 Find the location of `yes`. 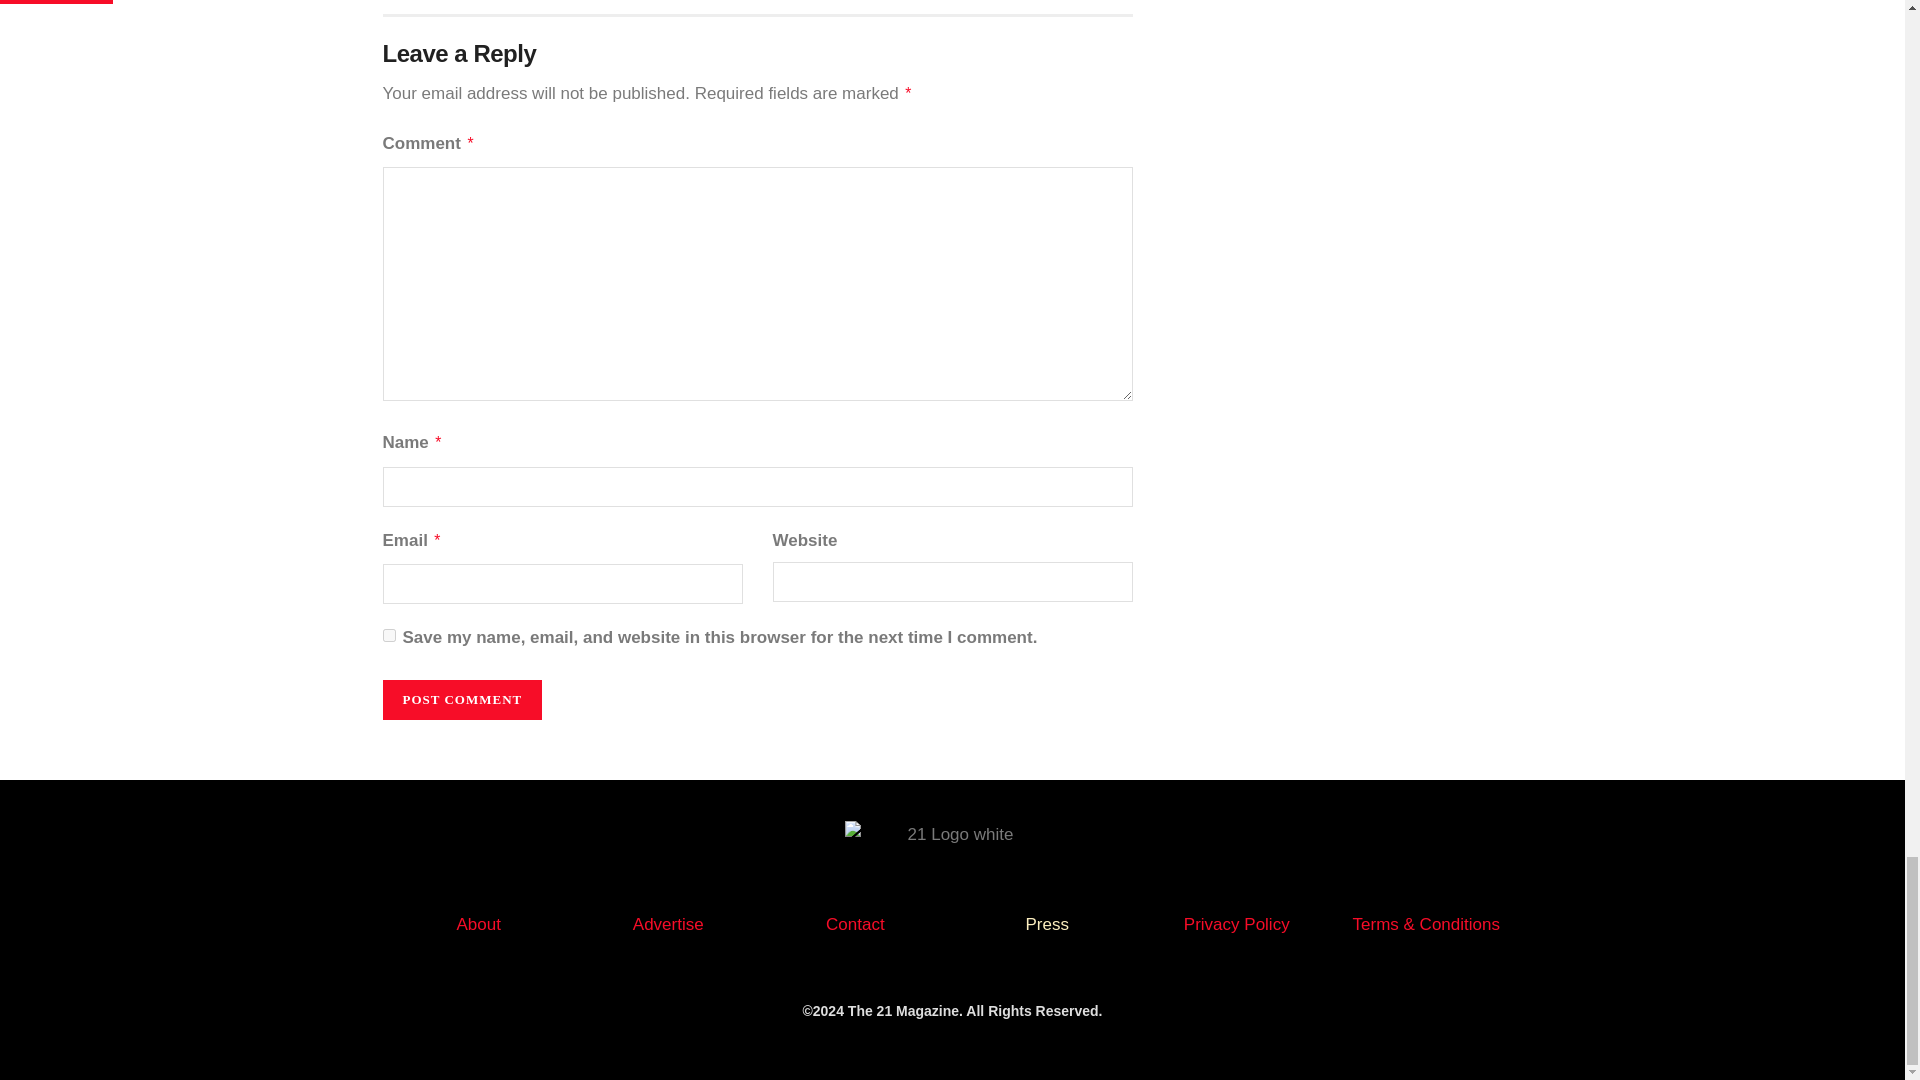

yes is located at coordinates (388, 634).